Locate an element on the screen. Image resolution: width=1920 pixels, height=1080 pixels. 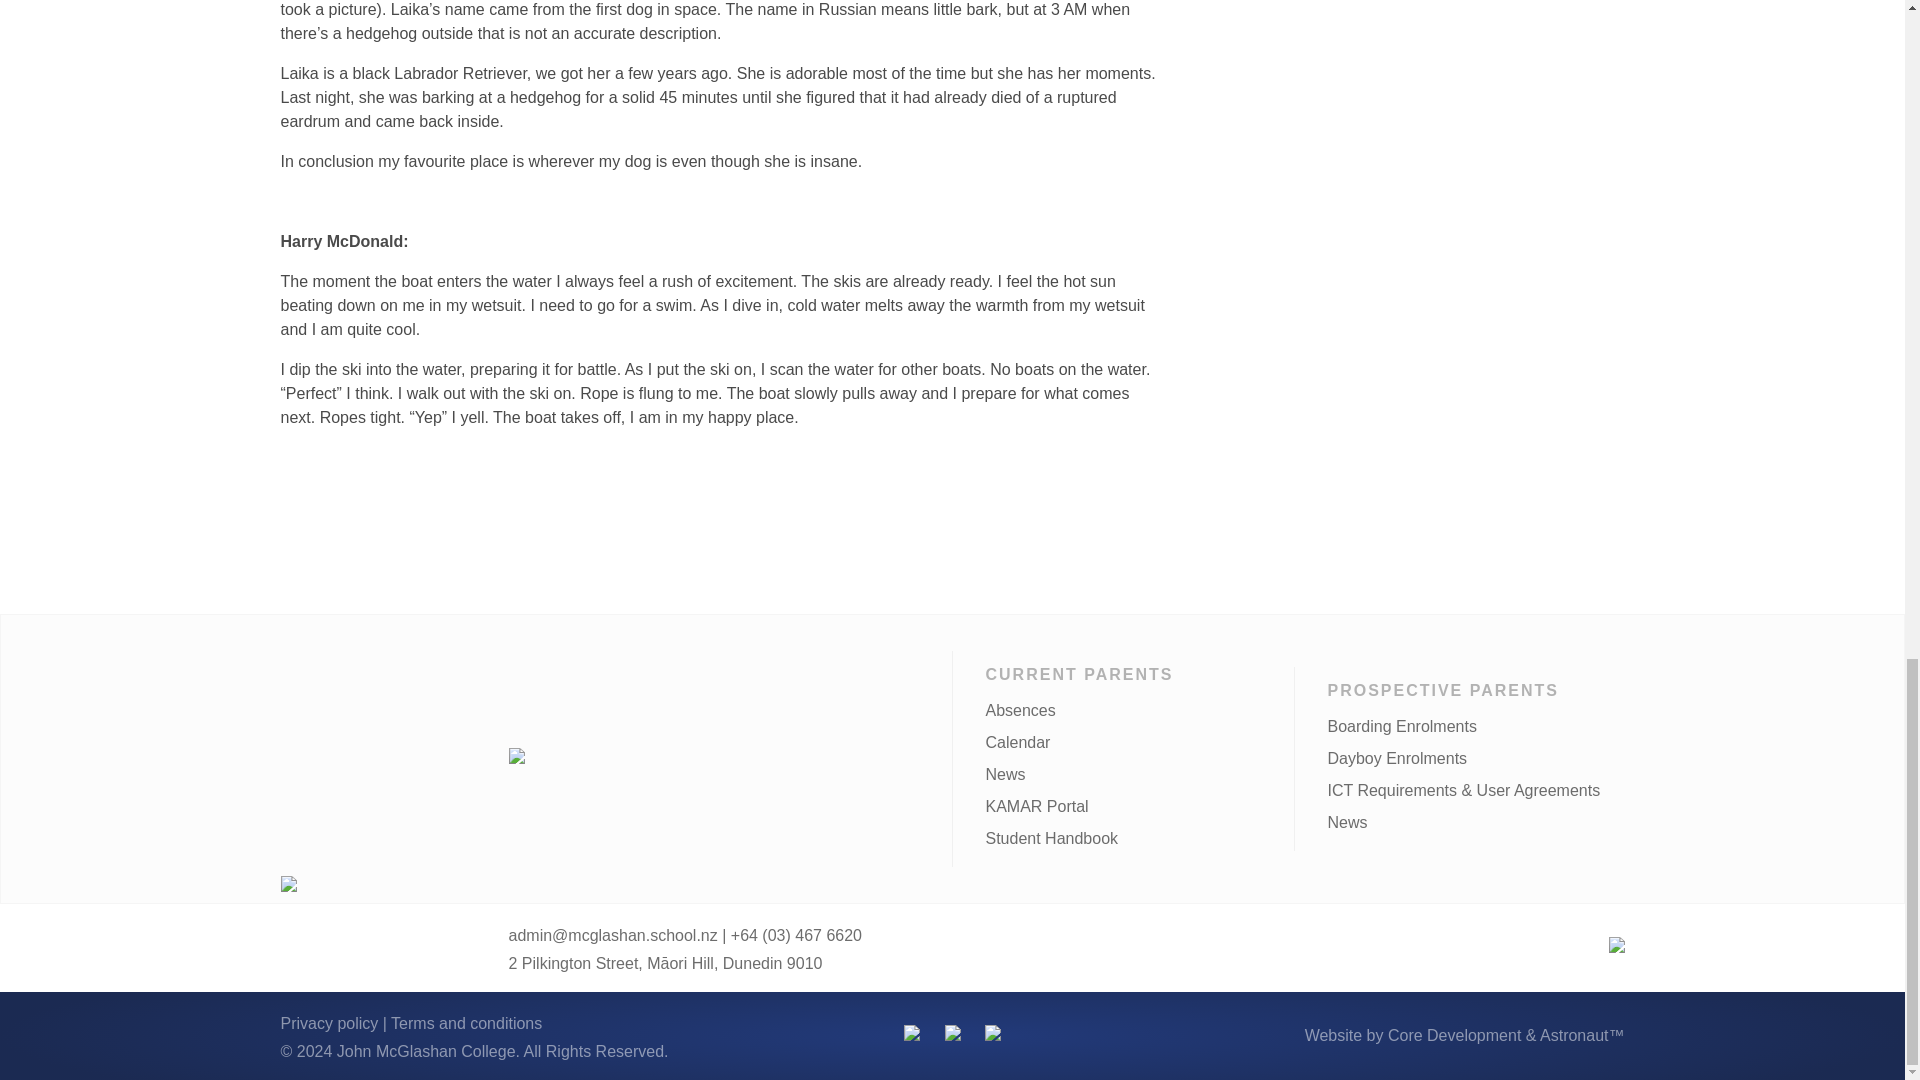
Core Development is located at coordinates (1454, 1036).